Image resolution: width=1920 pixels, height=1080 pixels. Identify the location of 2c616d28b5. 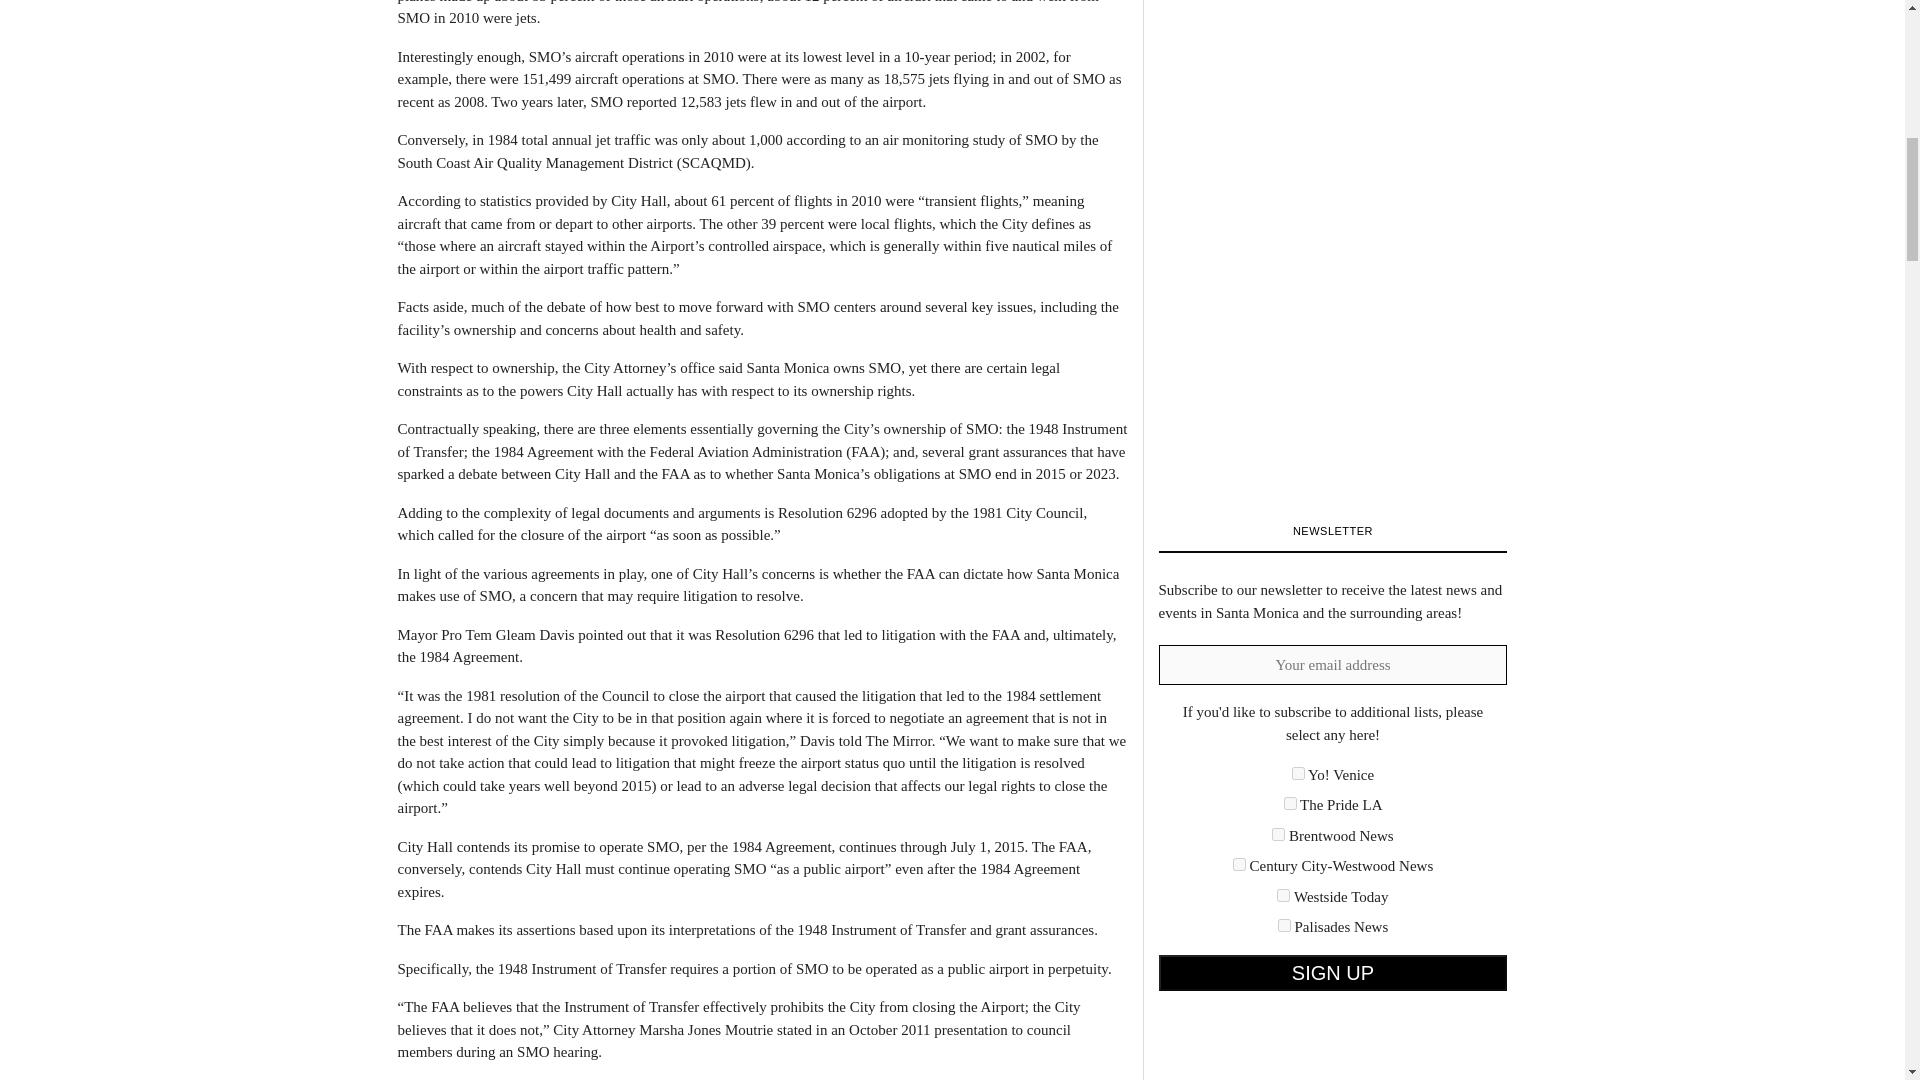
(1298, 772).